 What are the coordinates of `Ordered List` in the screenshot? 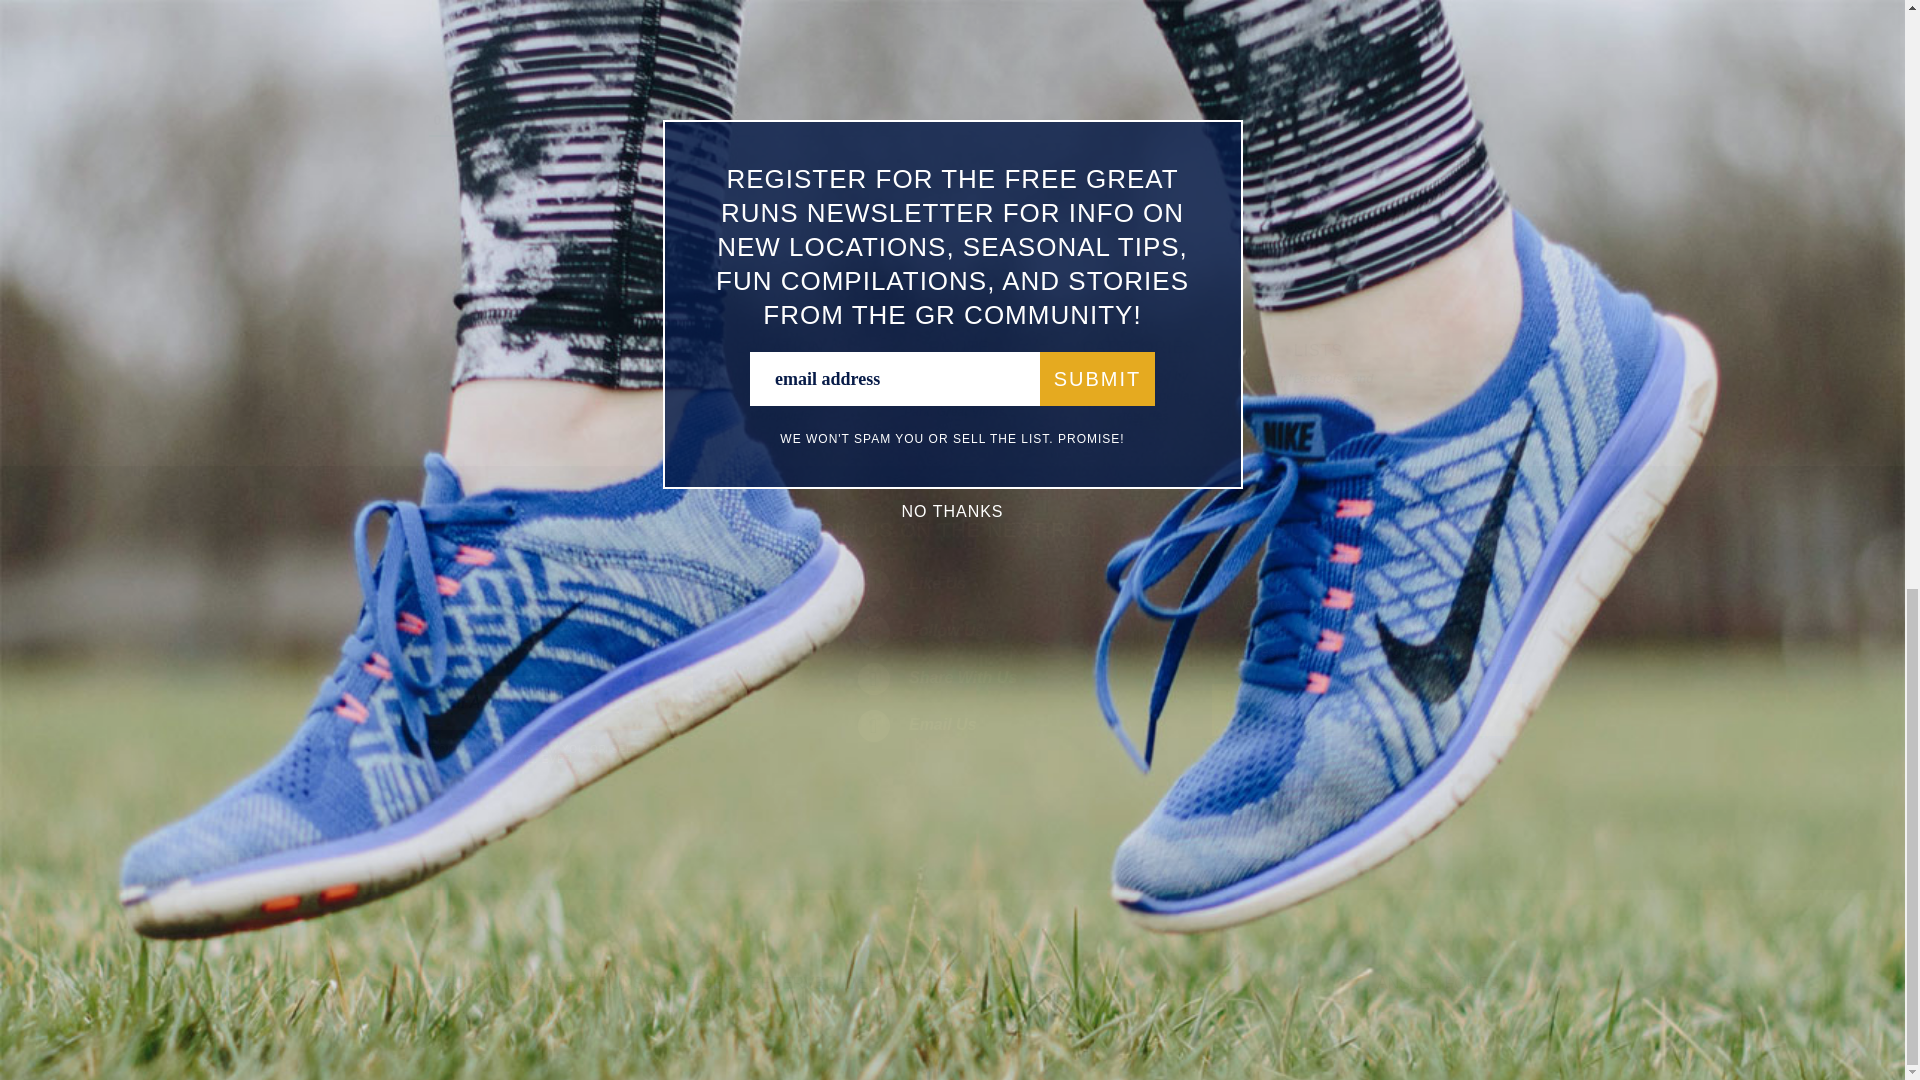 It's located at (560, 46).